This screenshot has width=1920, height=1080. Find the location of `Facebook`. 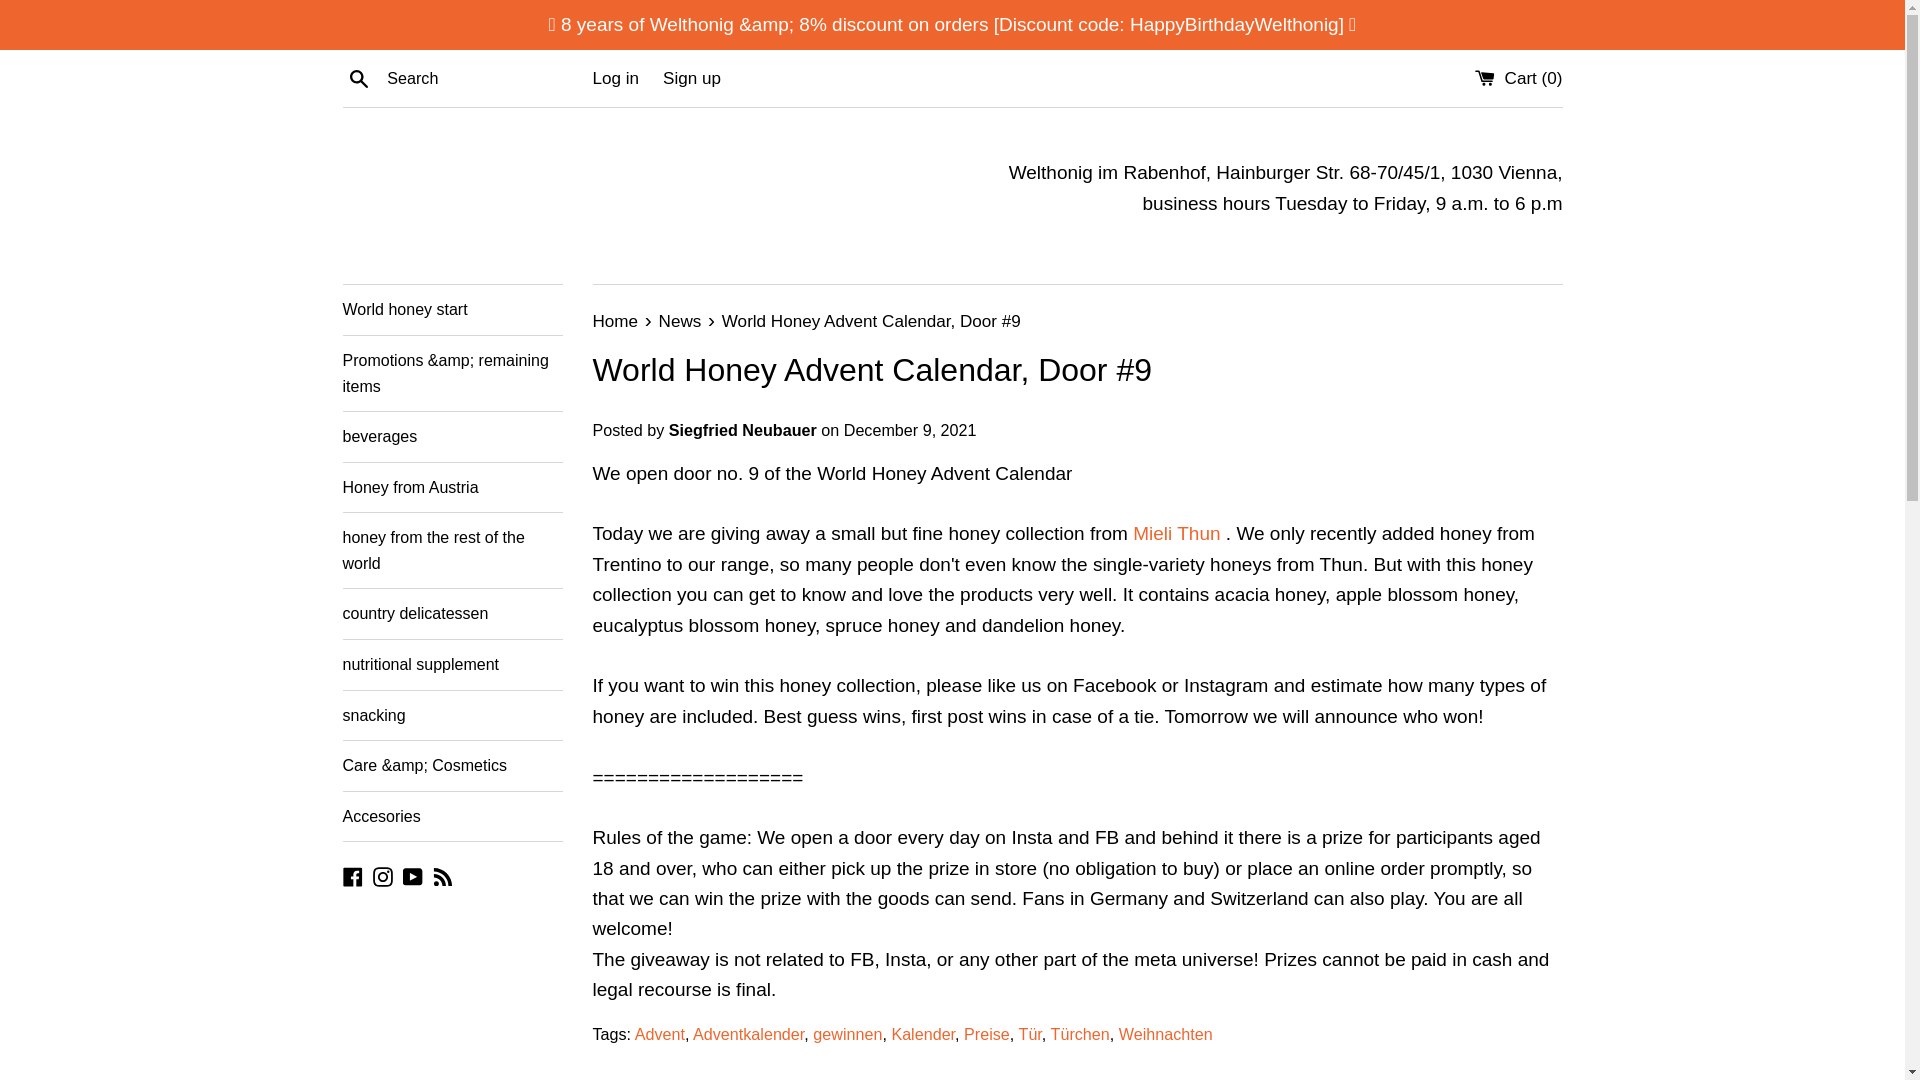

Facebook is located at coordinates (352, 875).